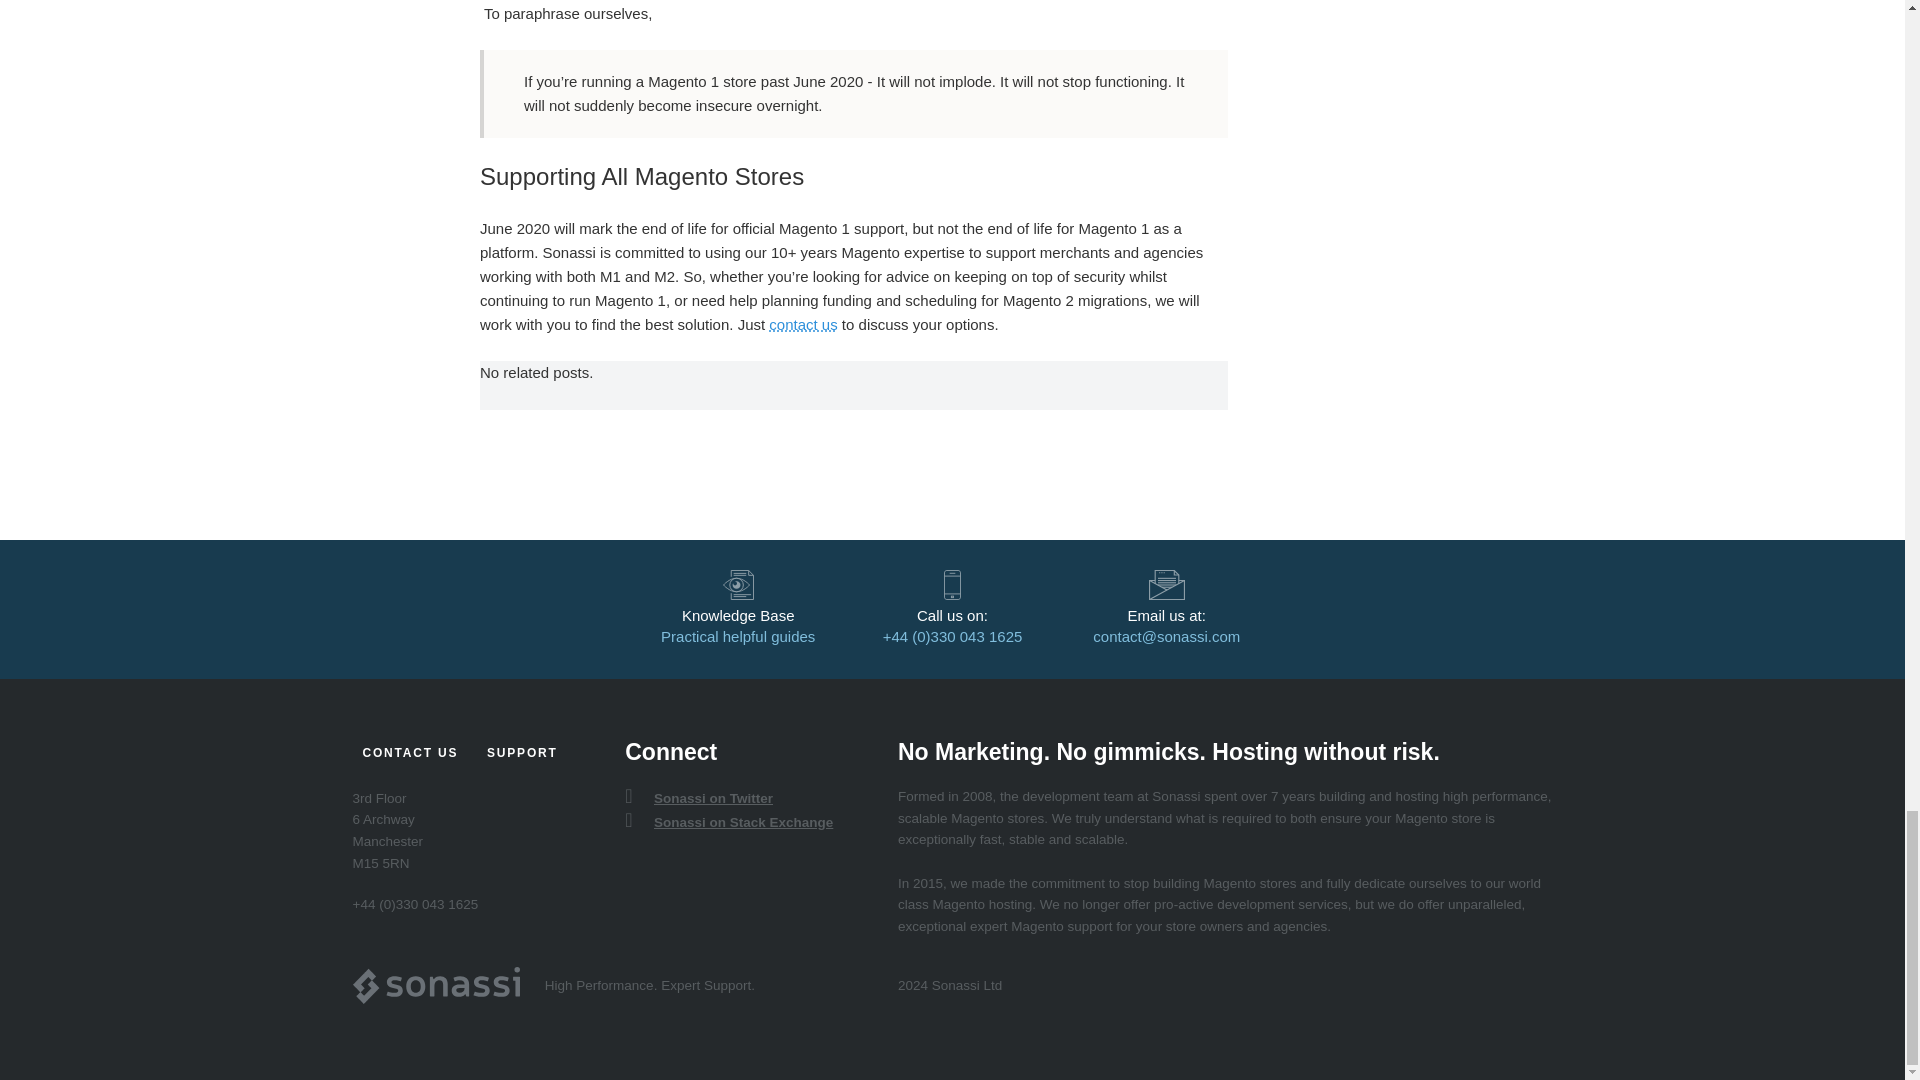 The width and height of the screenshot is (1920, 1080). Describe the element at coordinates (710, 798) in the screenshot. I see `Sonassi on Twitter` at that location.